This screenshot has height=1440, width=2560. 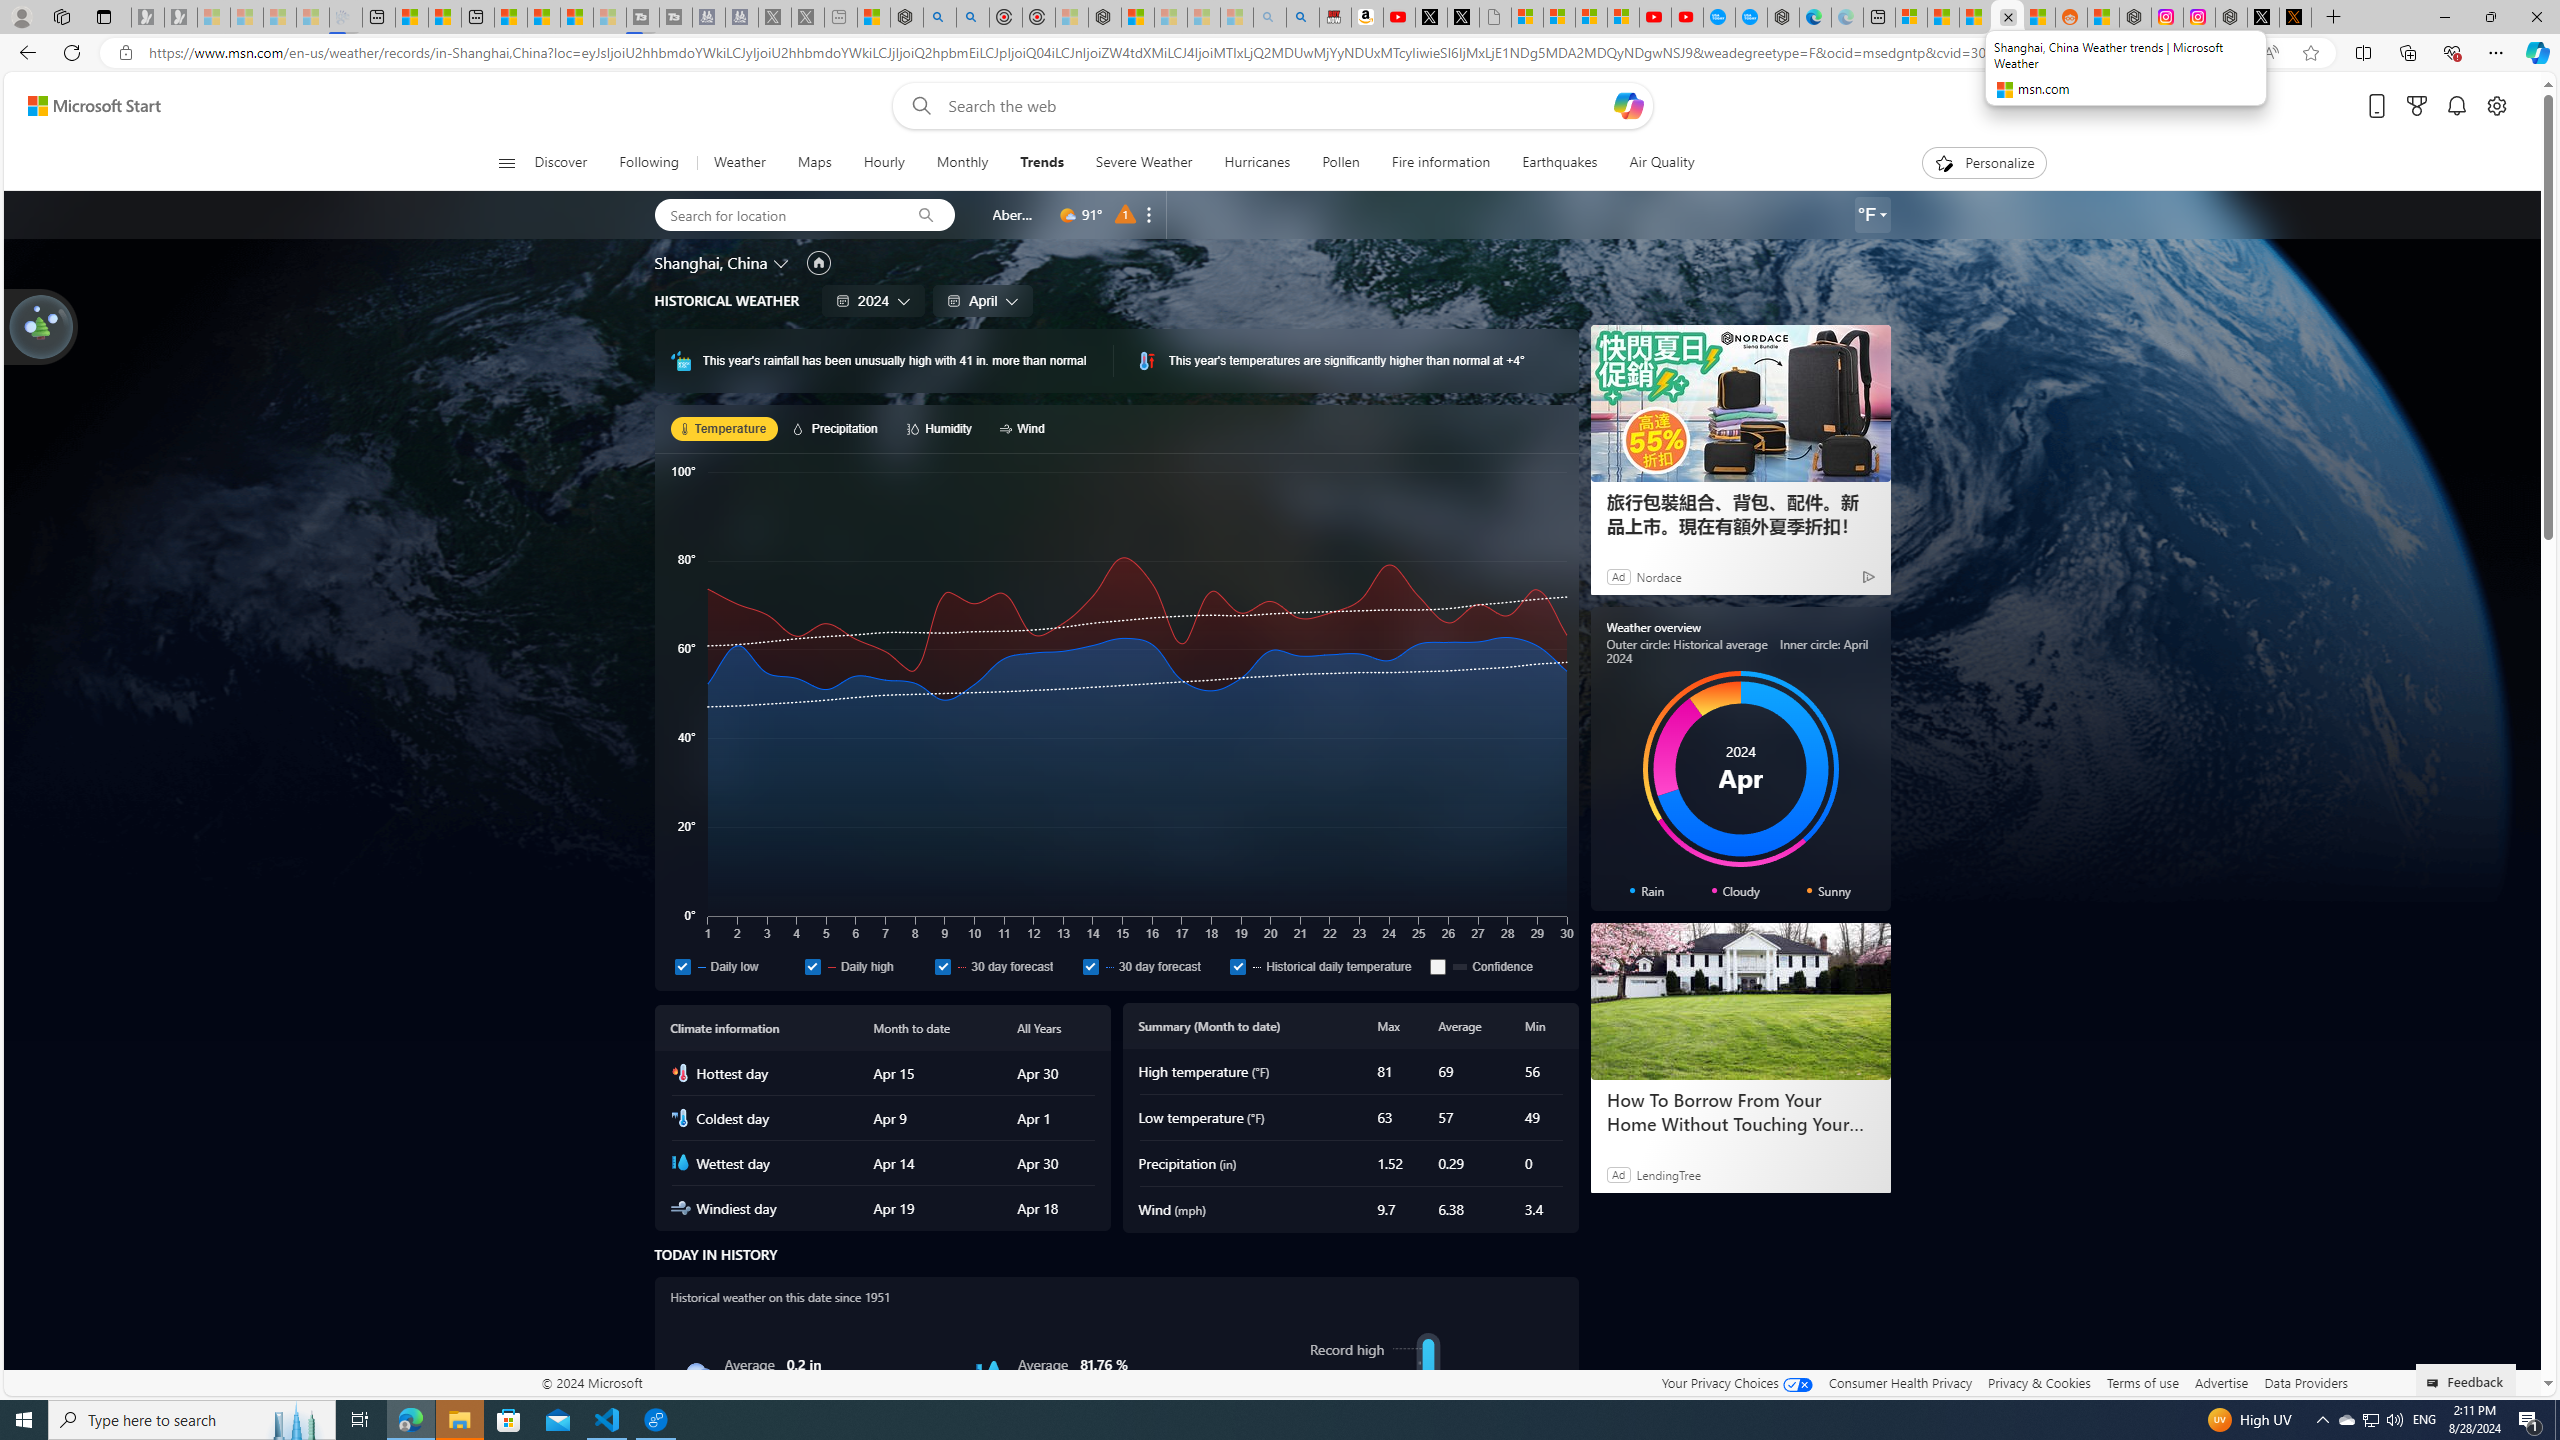 I want to click on Terms of use, so click(x=2142, y=1382).